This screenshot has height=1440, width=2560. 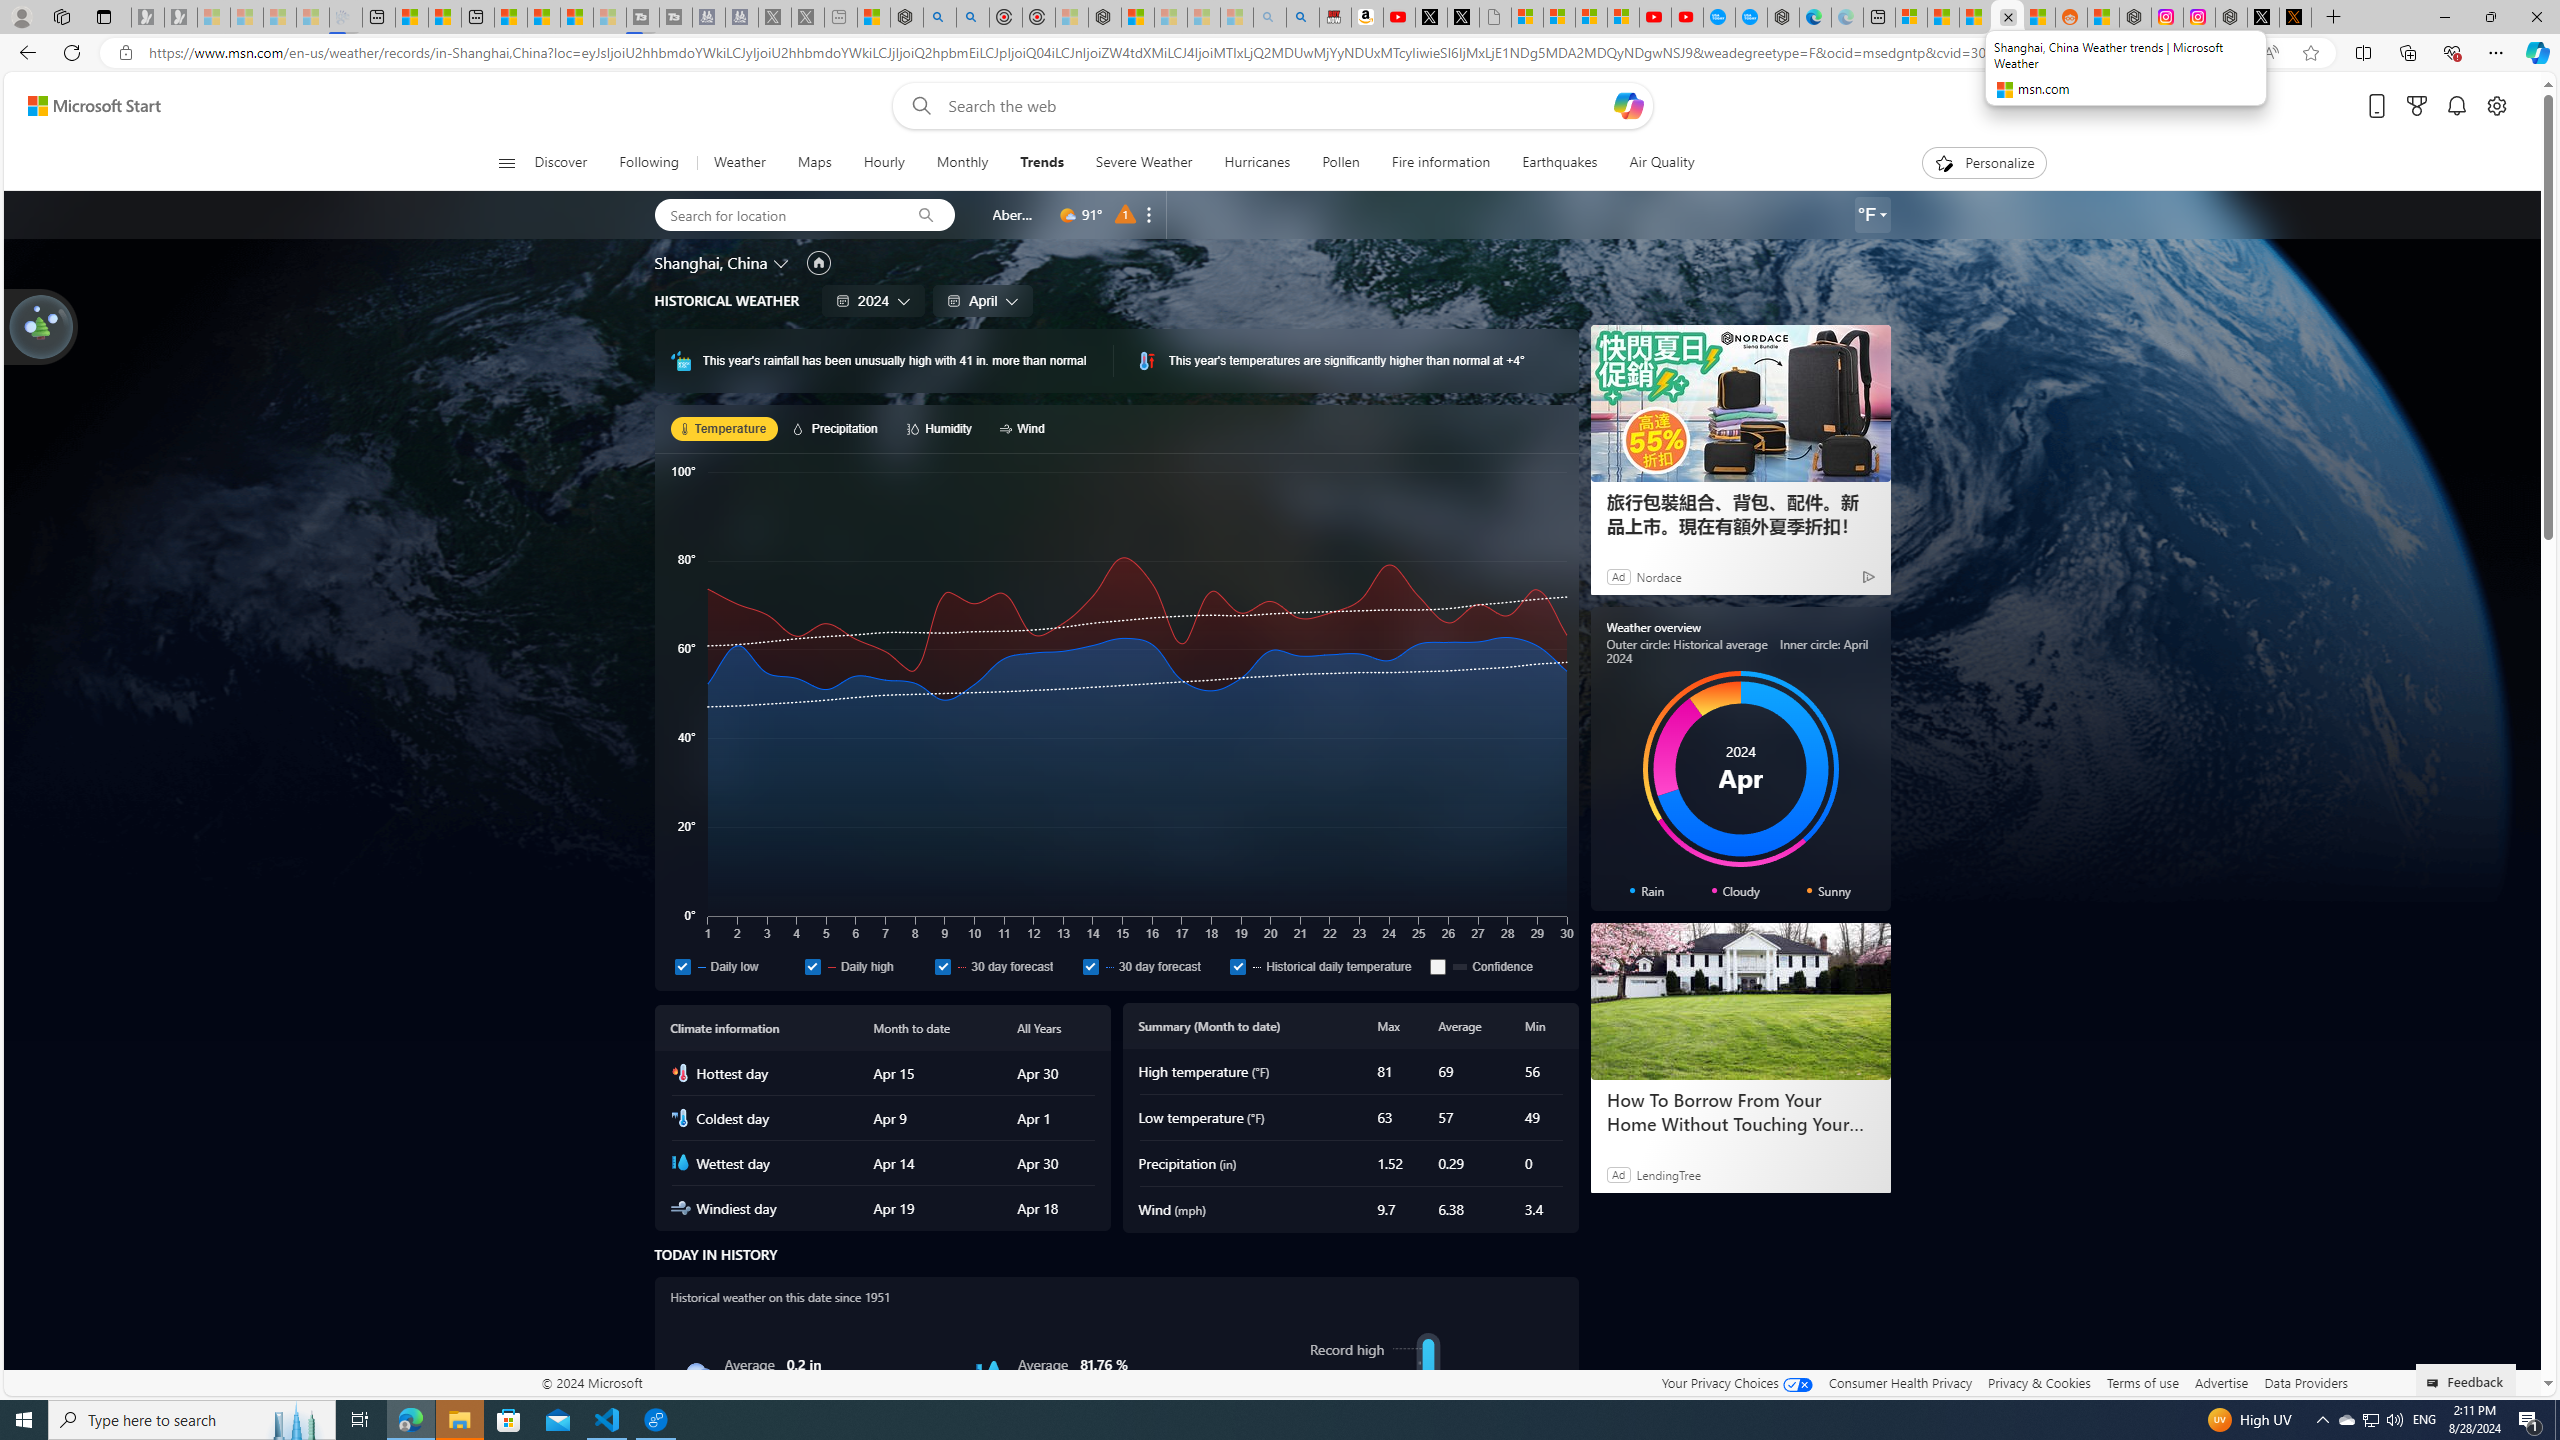 I want to click on Terms of use, so click(x=2142, y=1382).